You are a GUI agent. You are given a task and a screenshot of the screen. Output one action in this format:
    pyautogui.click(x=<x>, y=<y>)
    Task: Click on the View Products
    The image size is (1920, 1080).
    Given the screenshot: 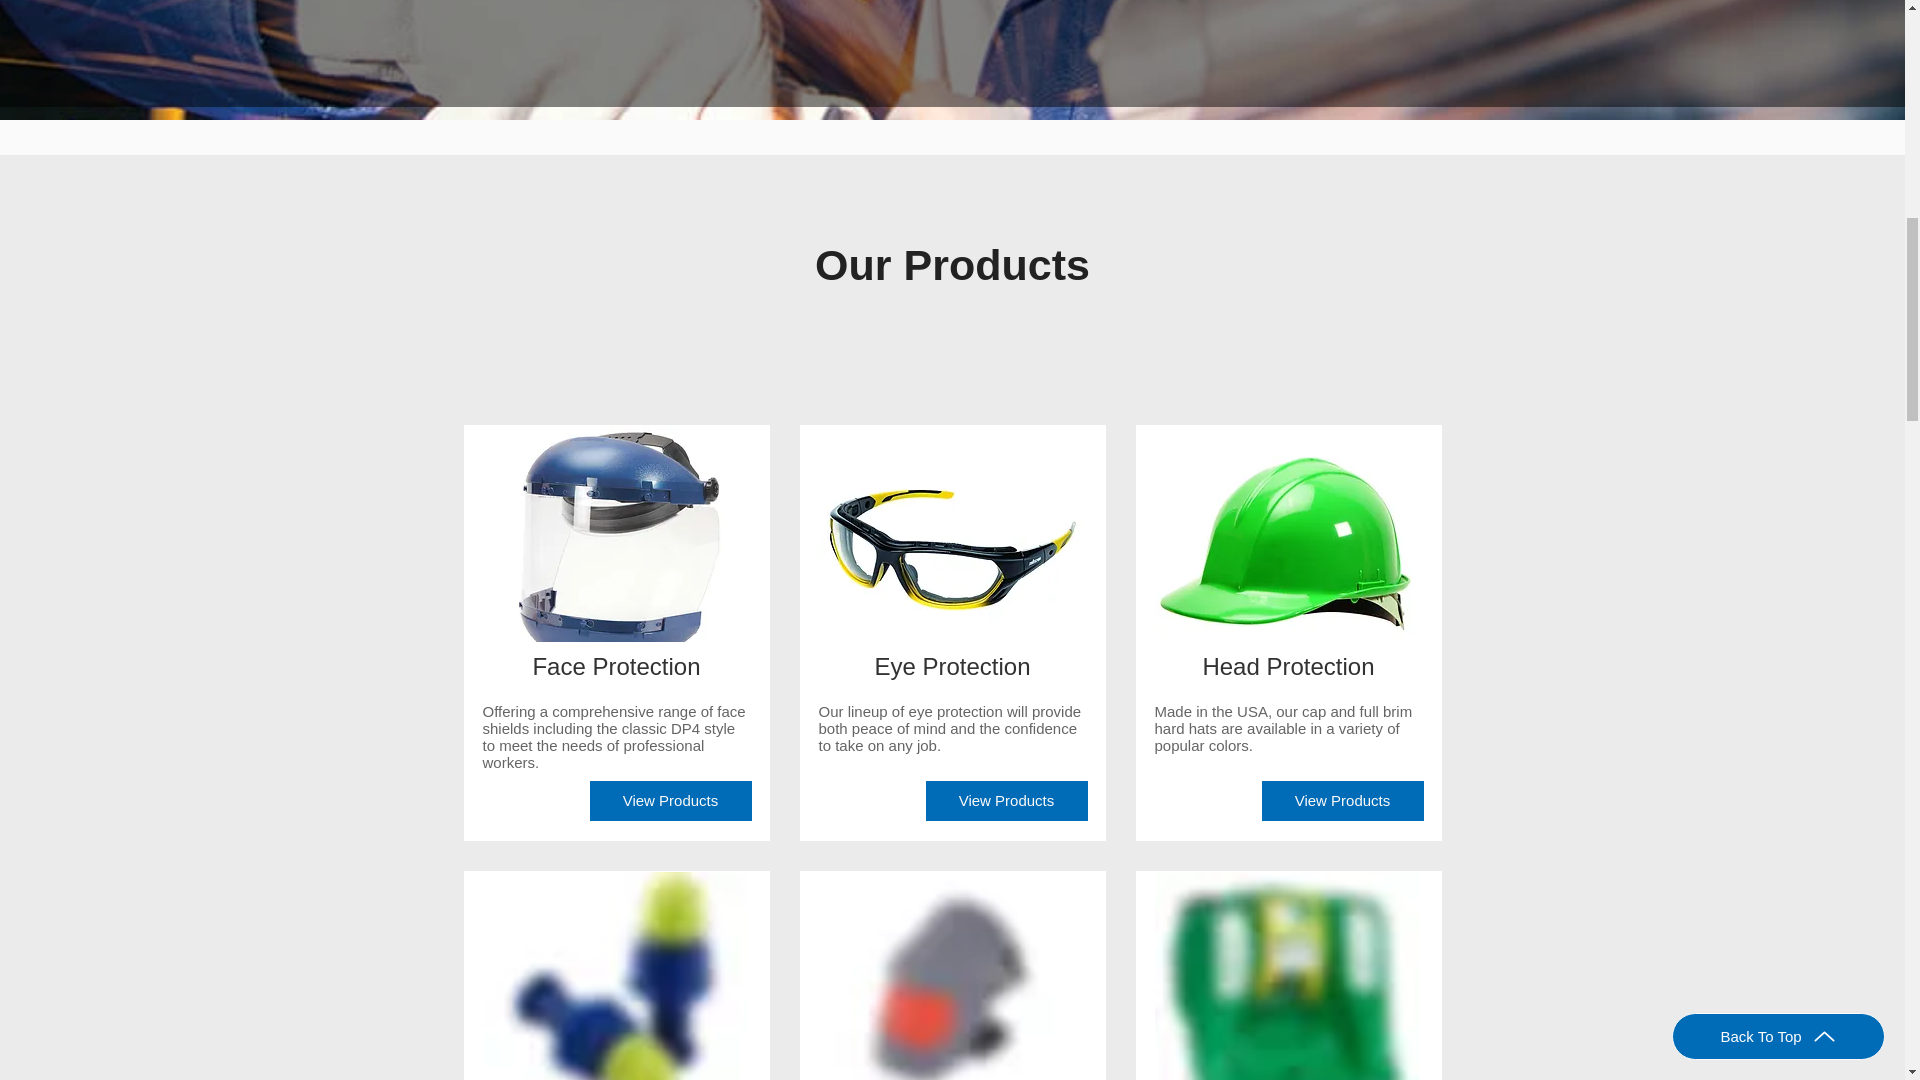 What is the action you would take?
    pyautogui.click(x=1006, y=800)
    